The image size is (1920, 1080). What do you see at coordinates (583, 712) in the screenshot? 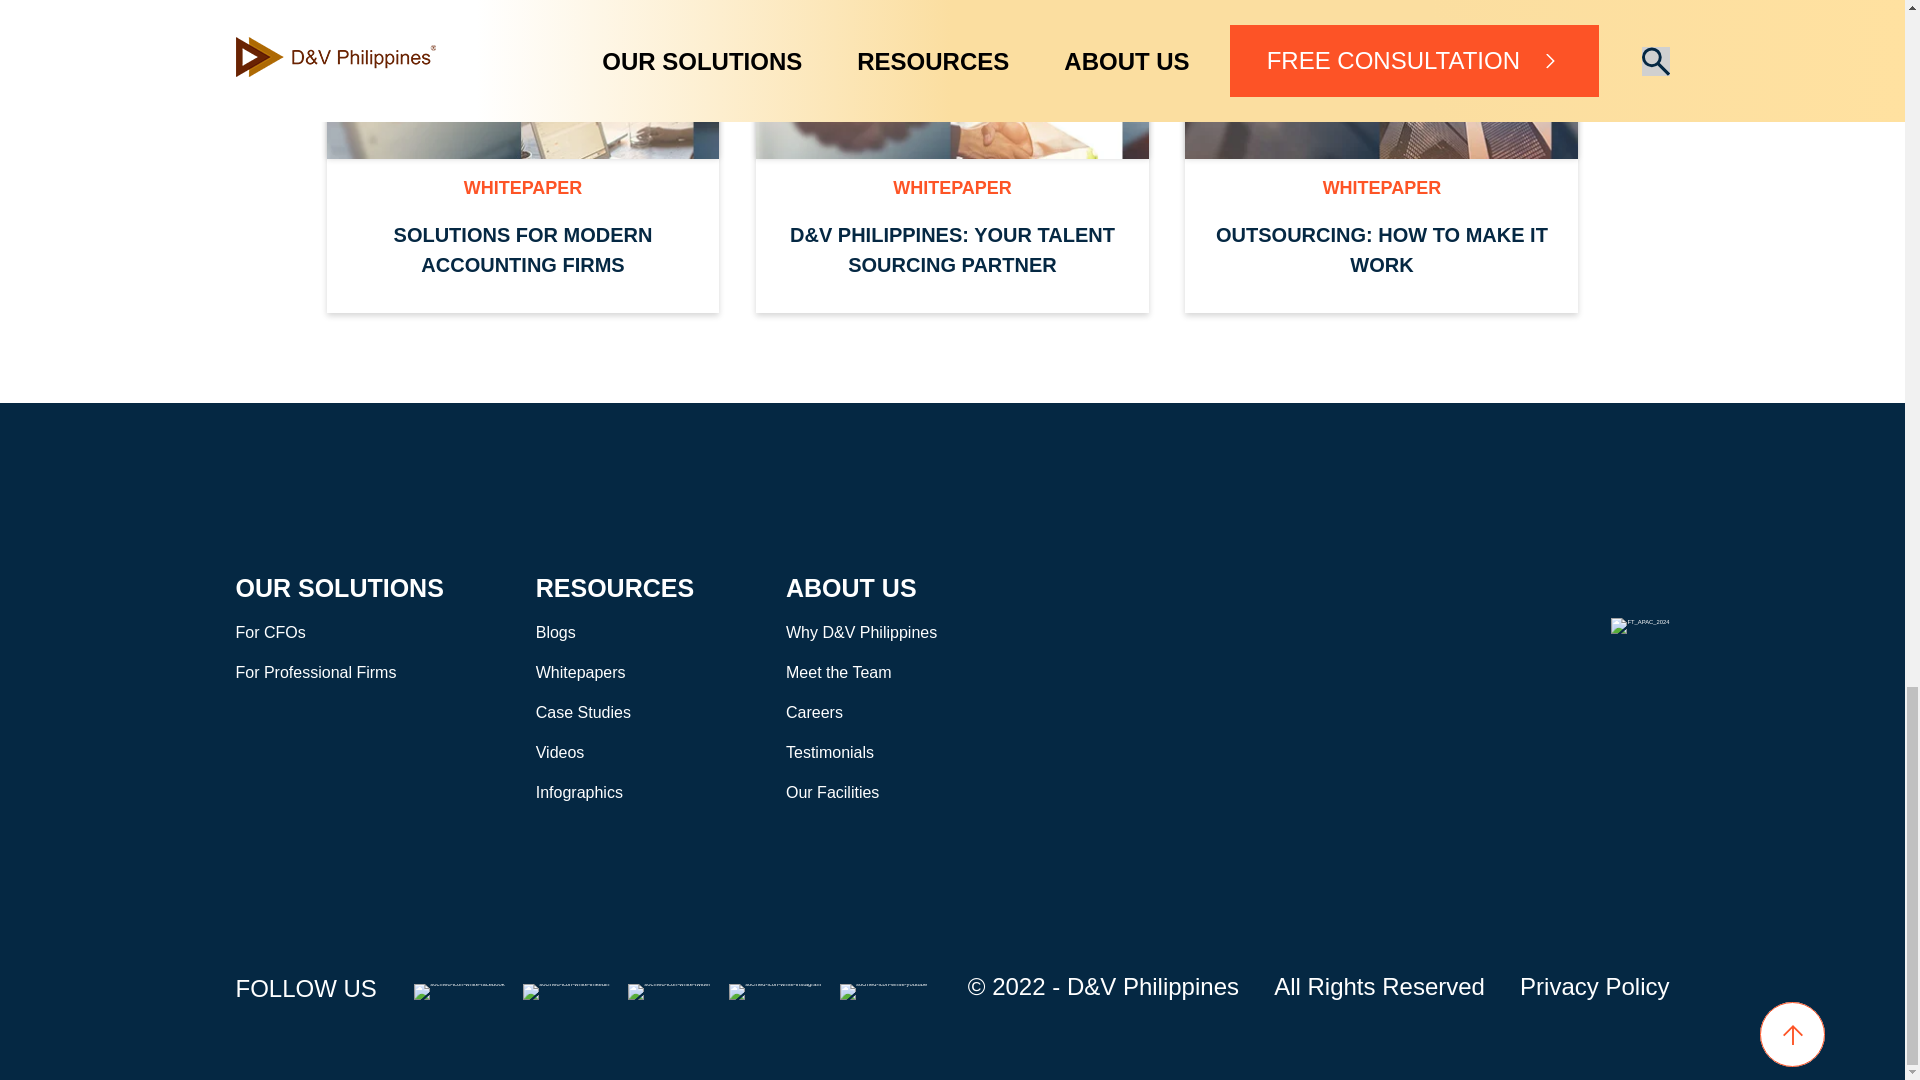
I see `Case Studies` at bounding box center [583, 712].